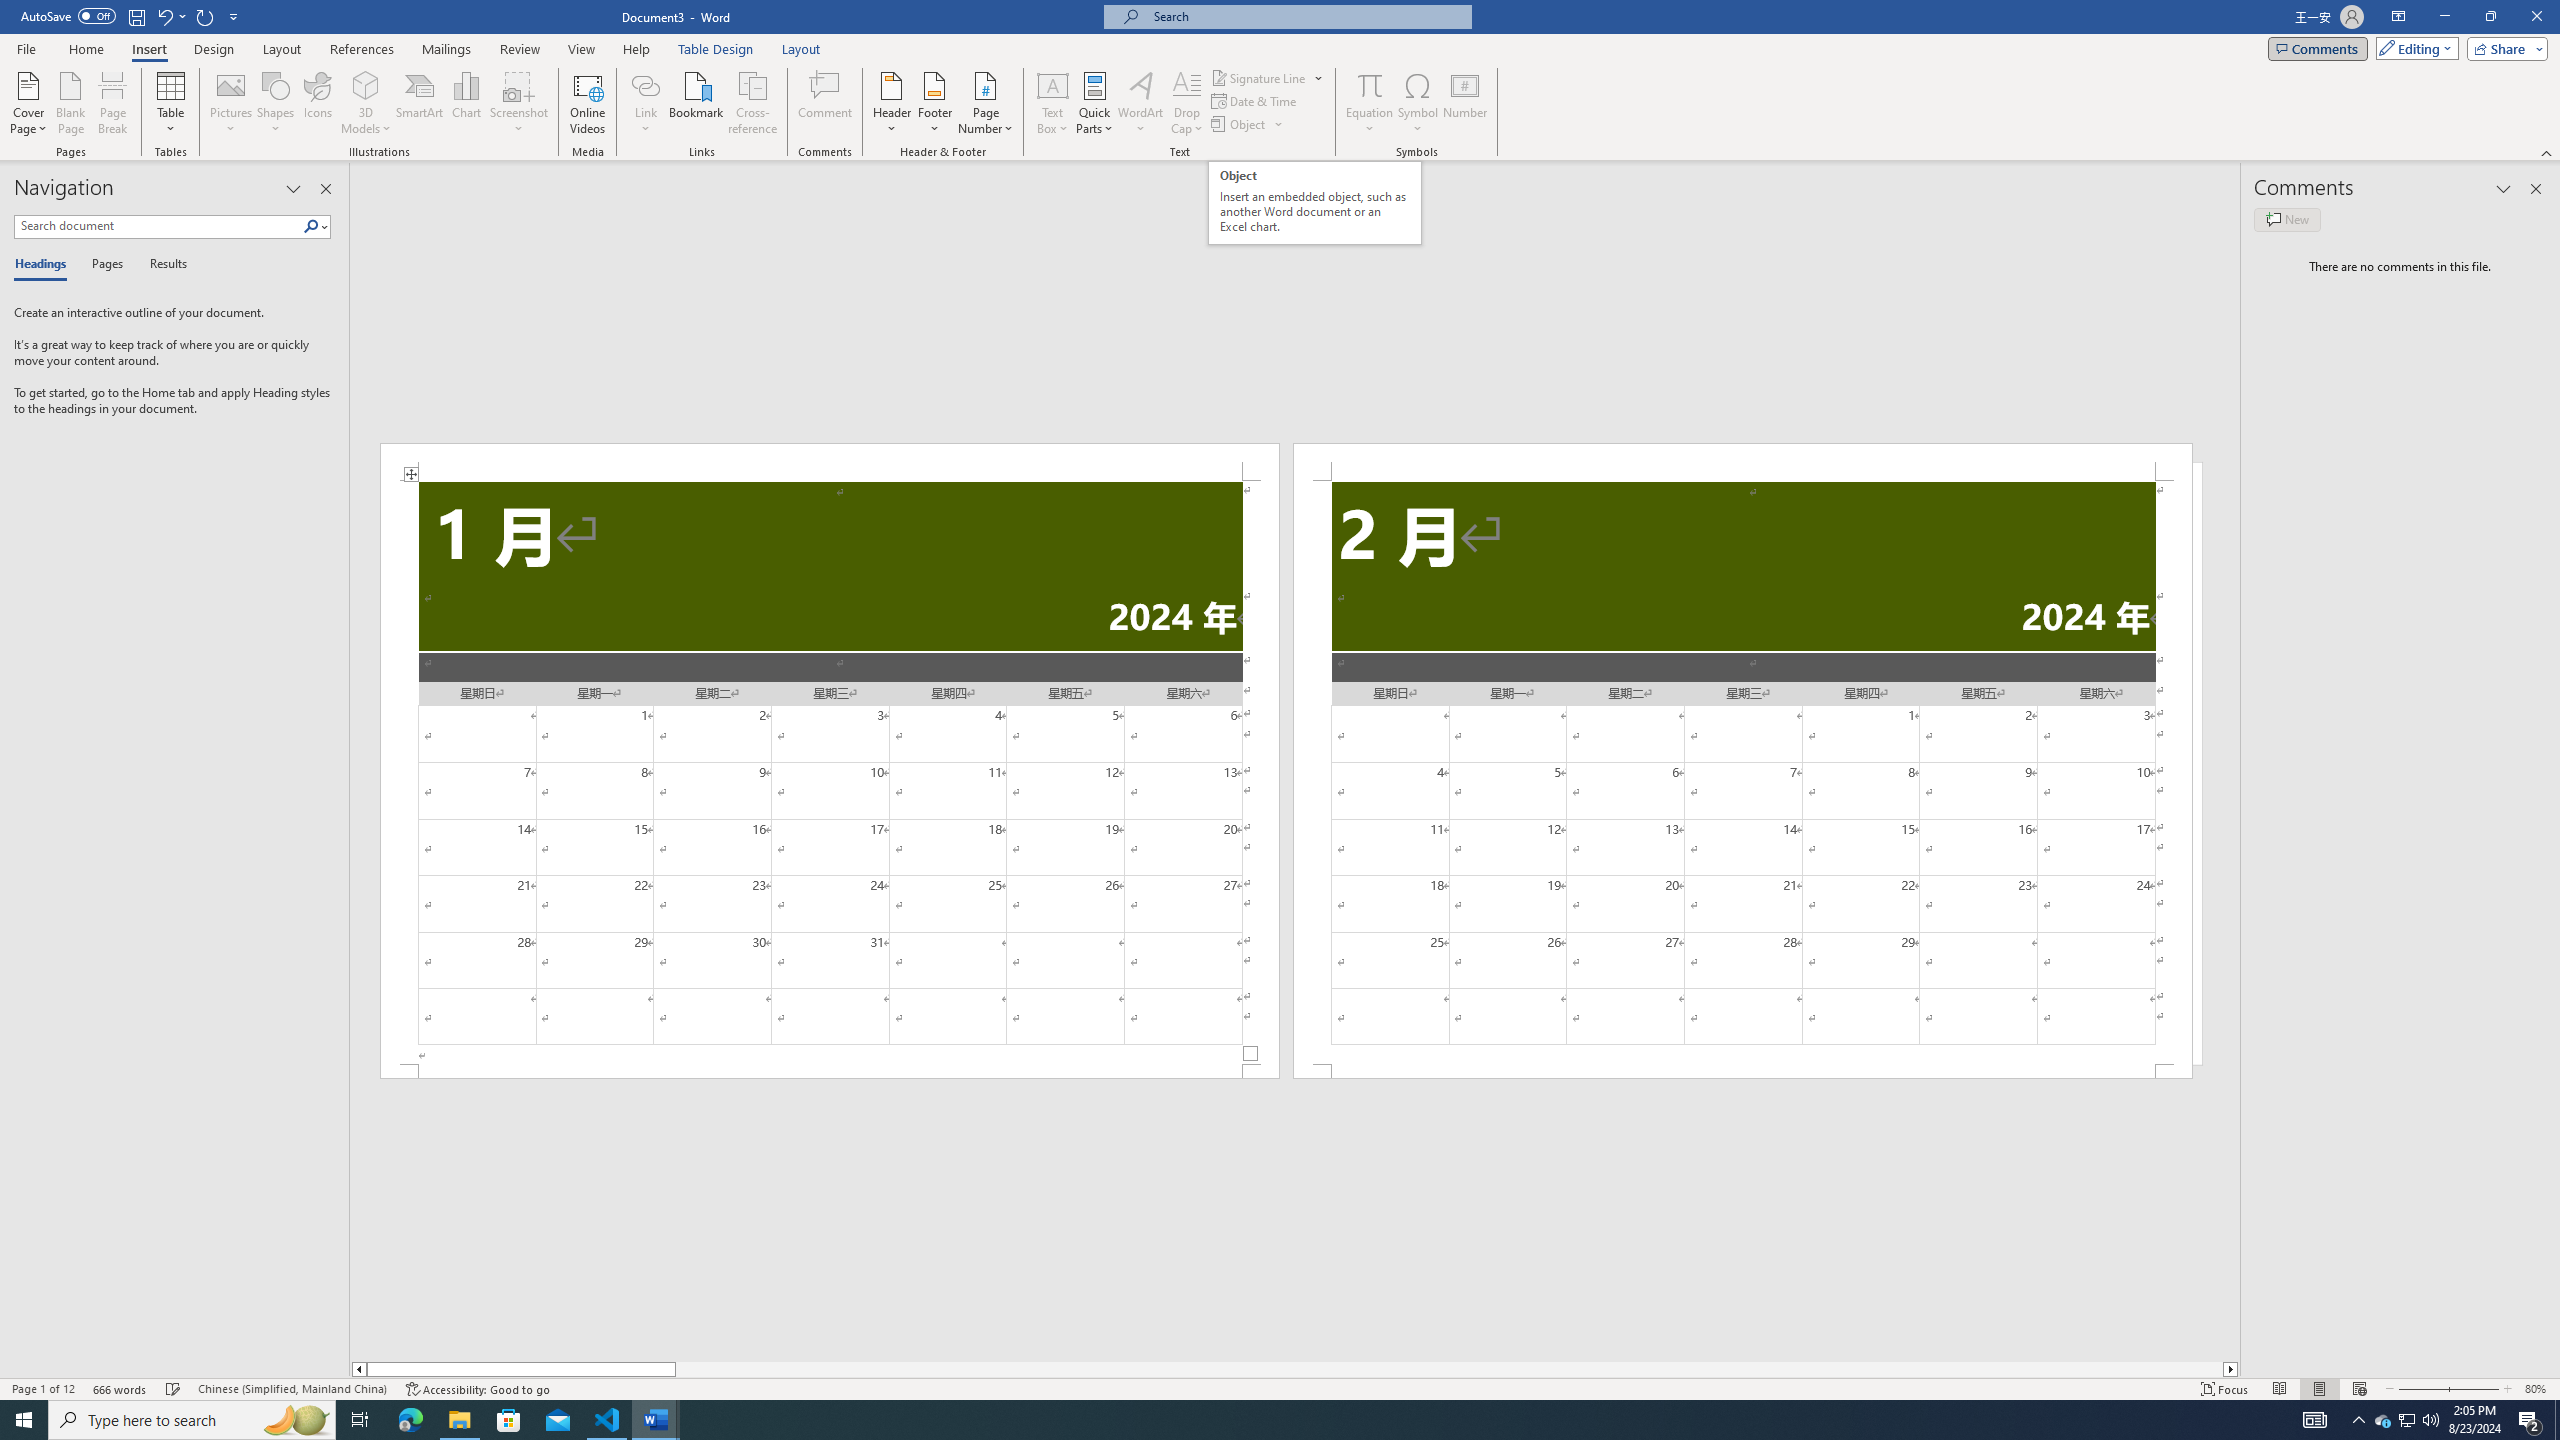 This screenshot has height=1440, width=2560. I want to click on Footer -Section 1-, so click(829, 1071).